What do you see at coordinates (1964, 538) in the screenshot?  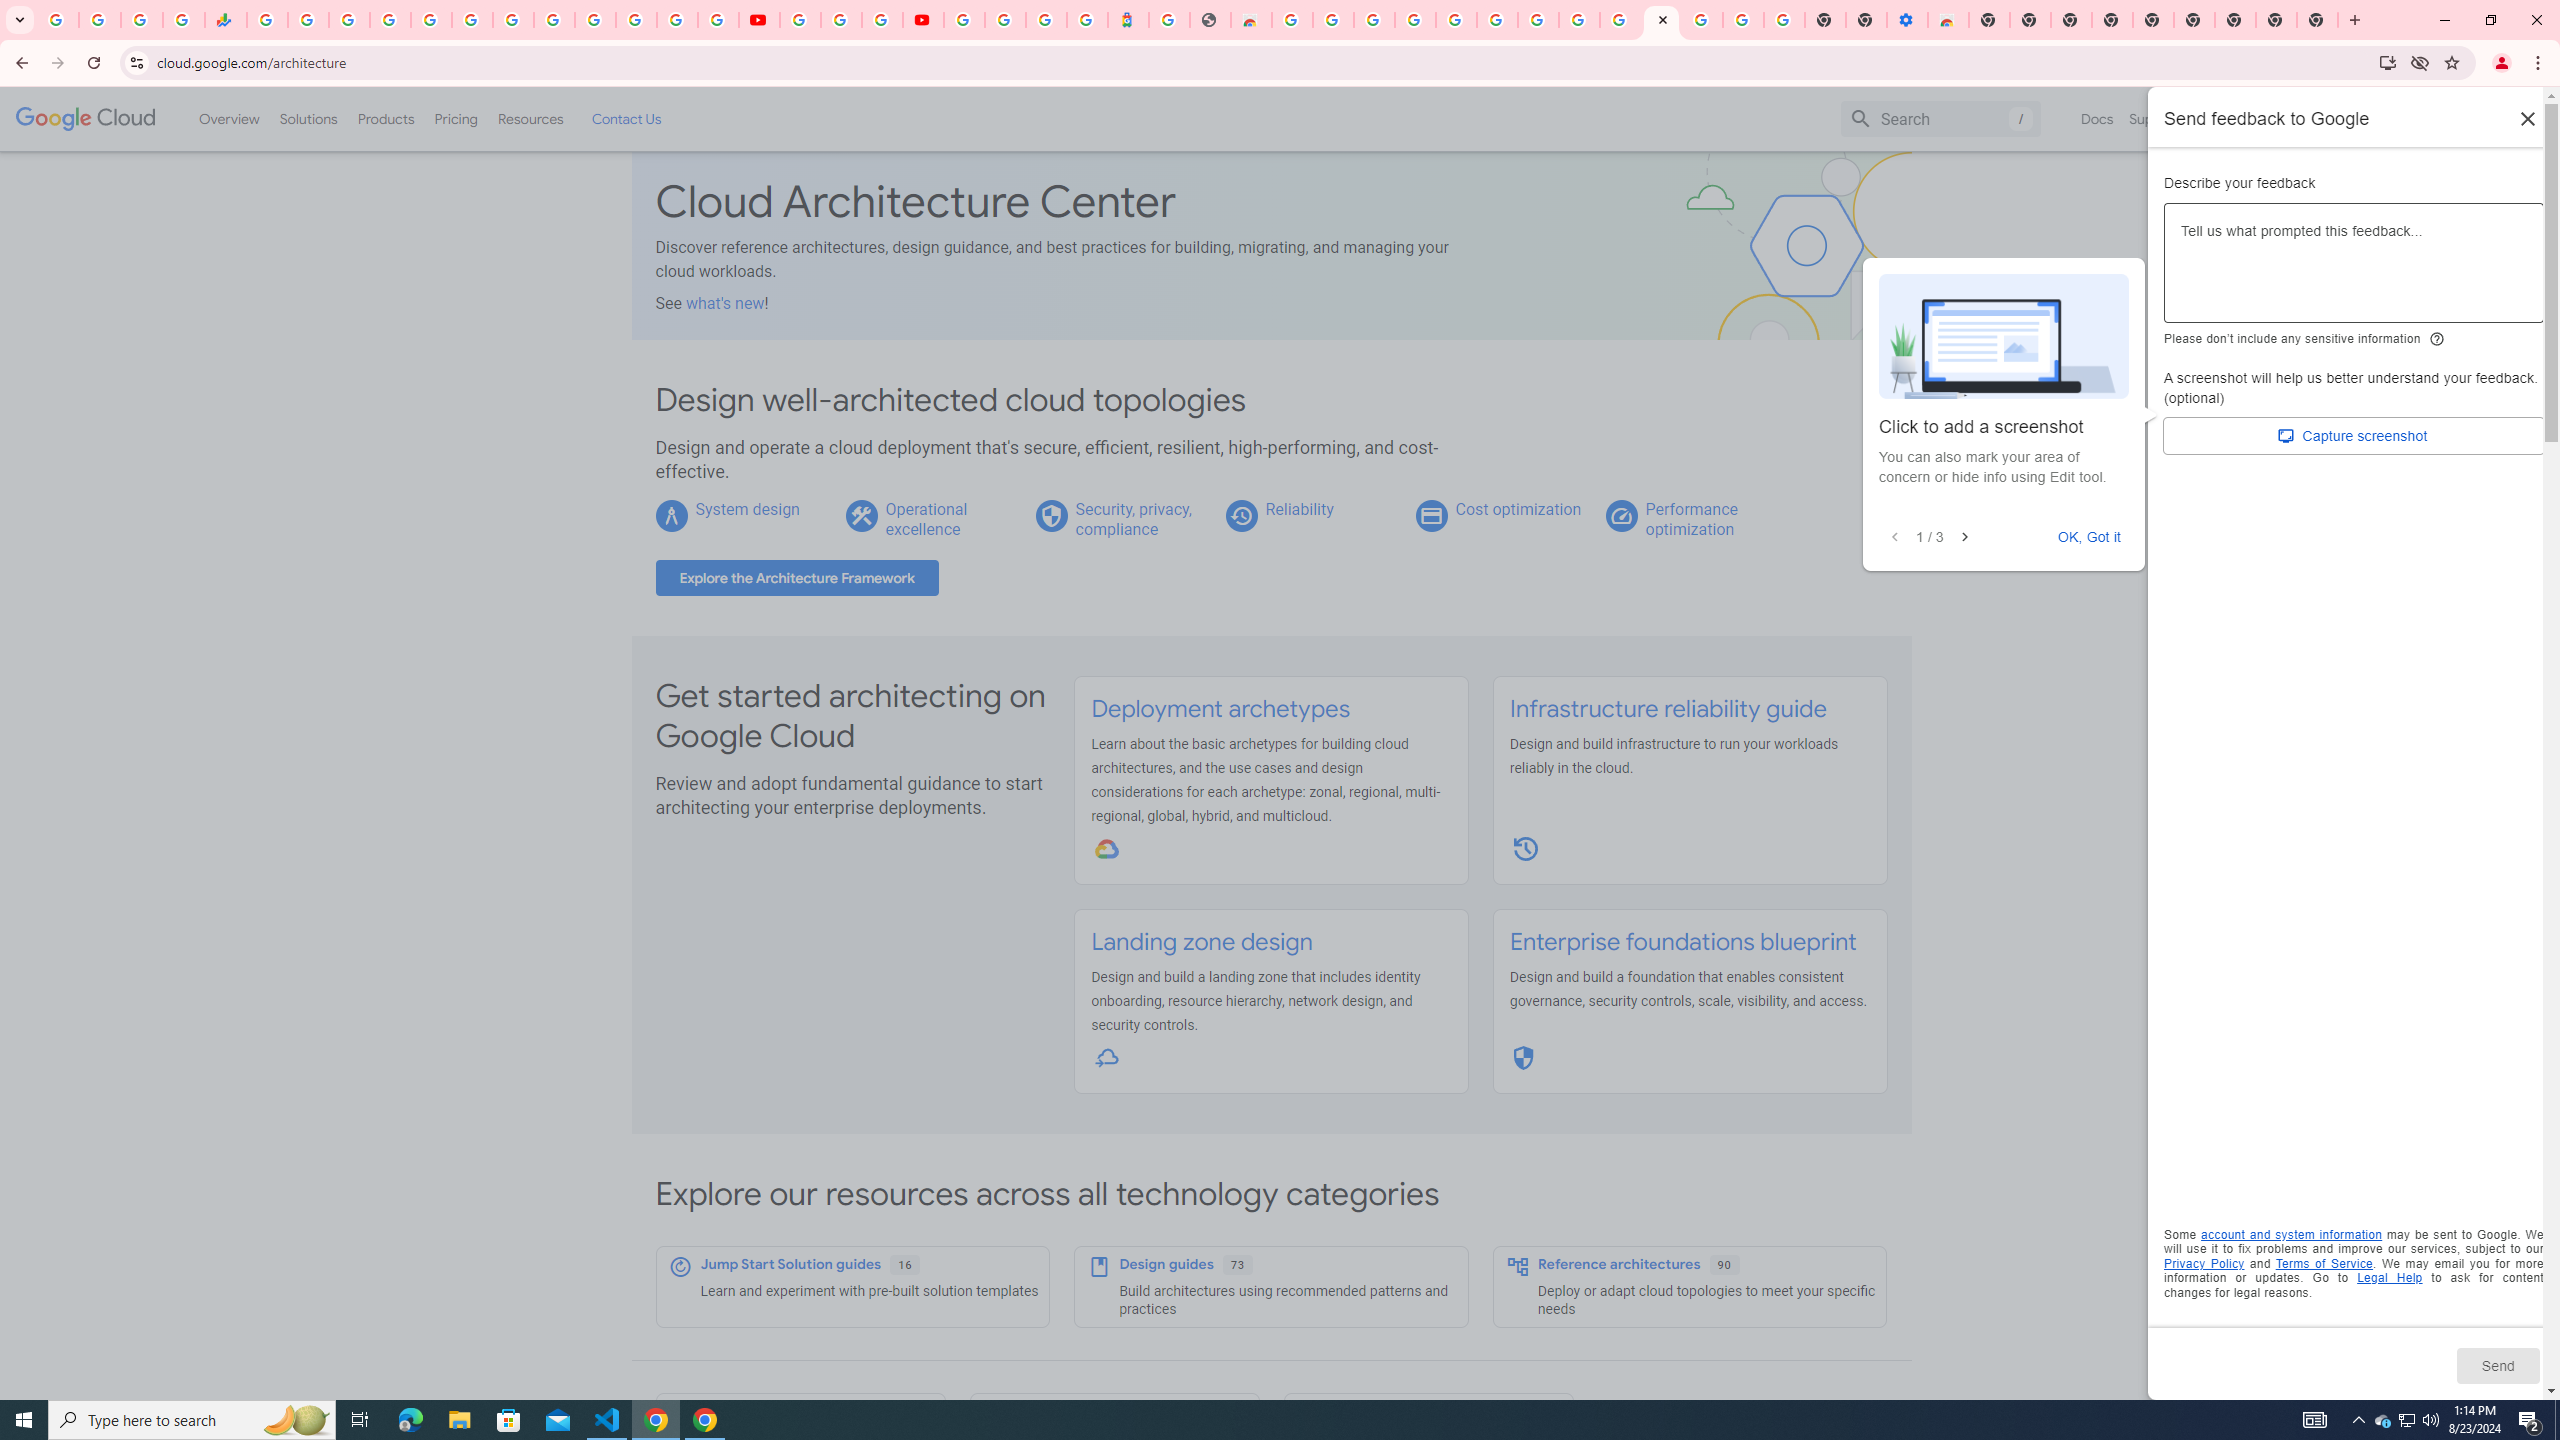 I see `Next` at bounding box center [1964, 538].